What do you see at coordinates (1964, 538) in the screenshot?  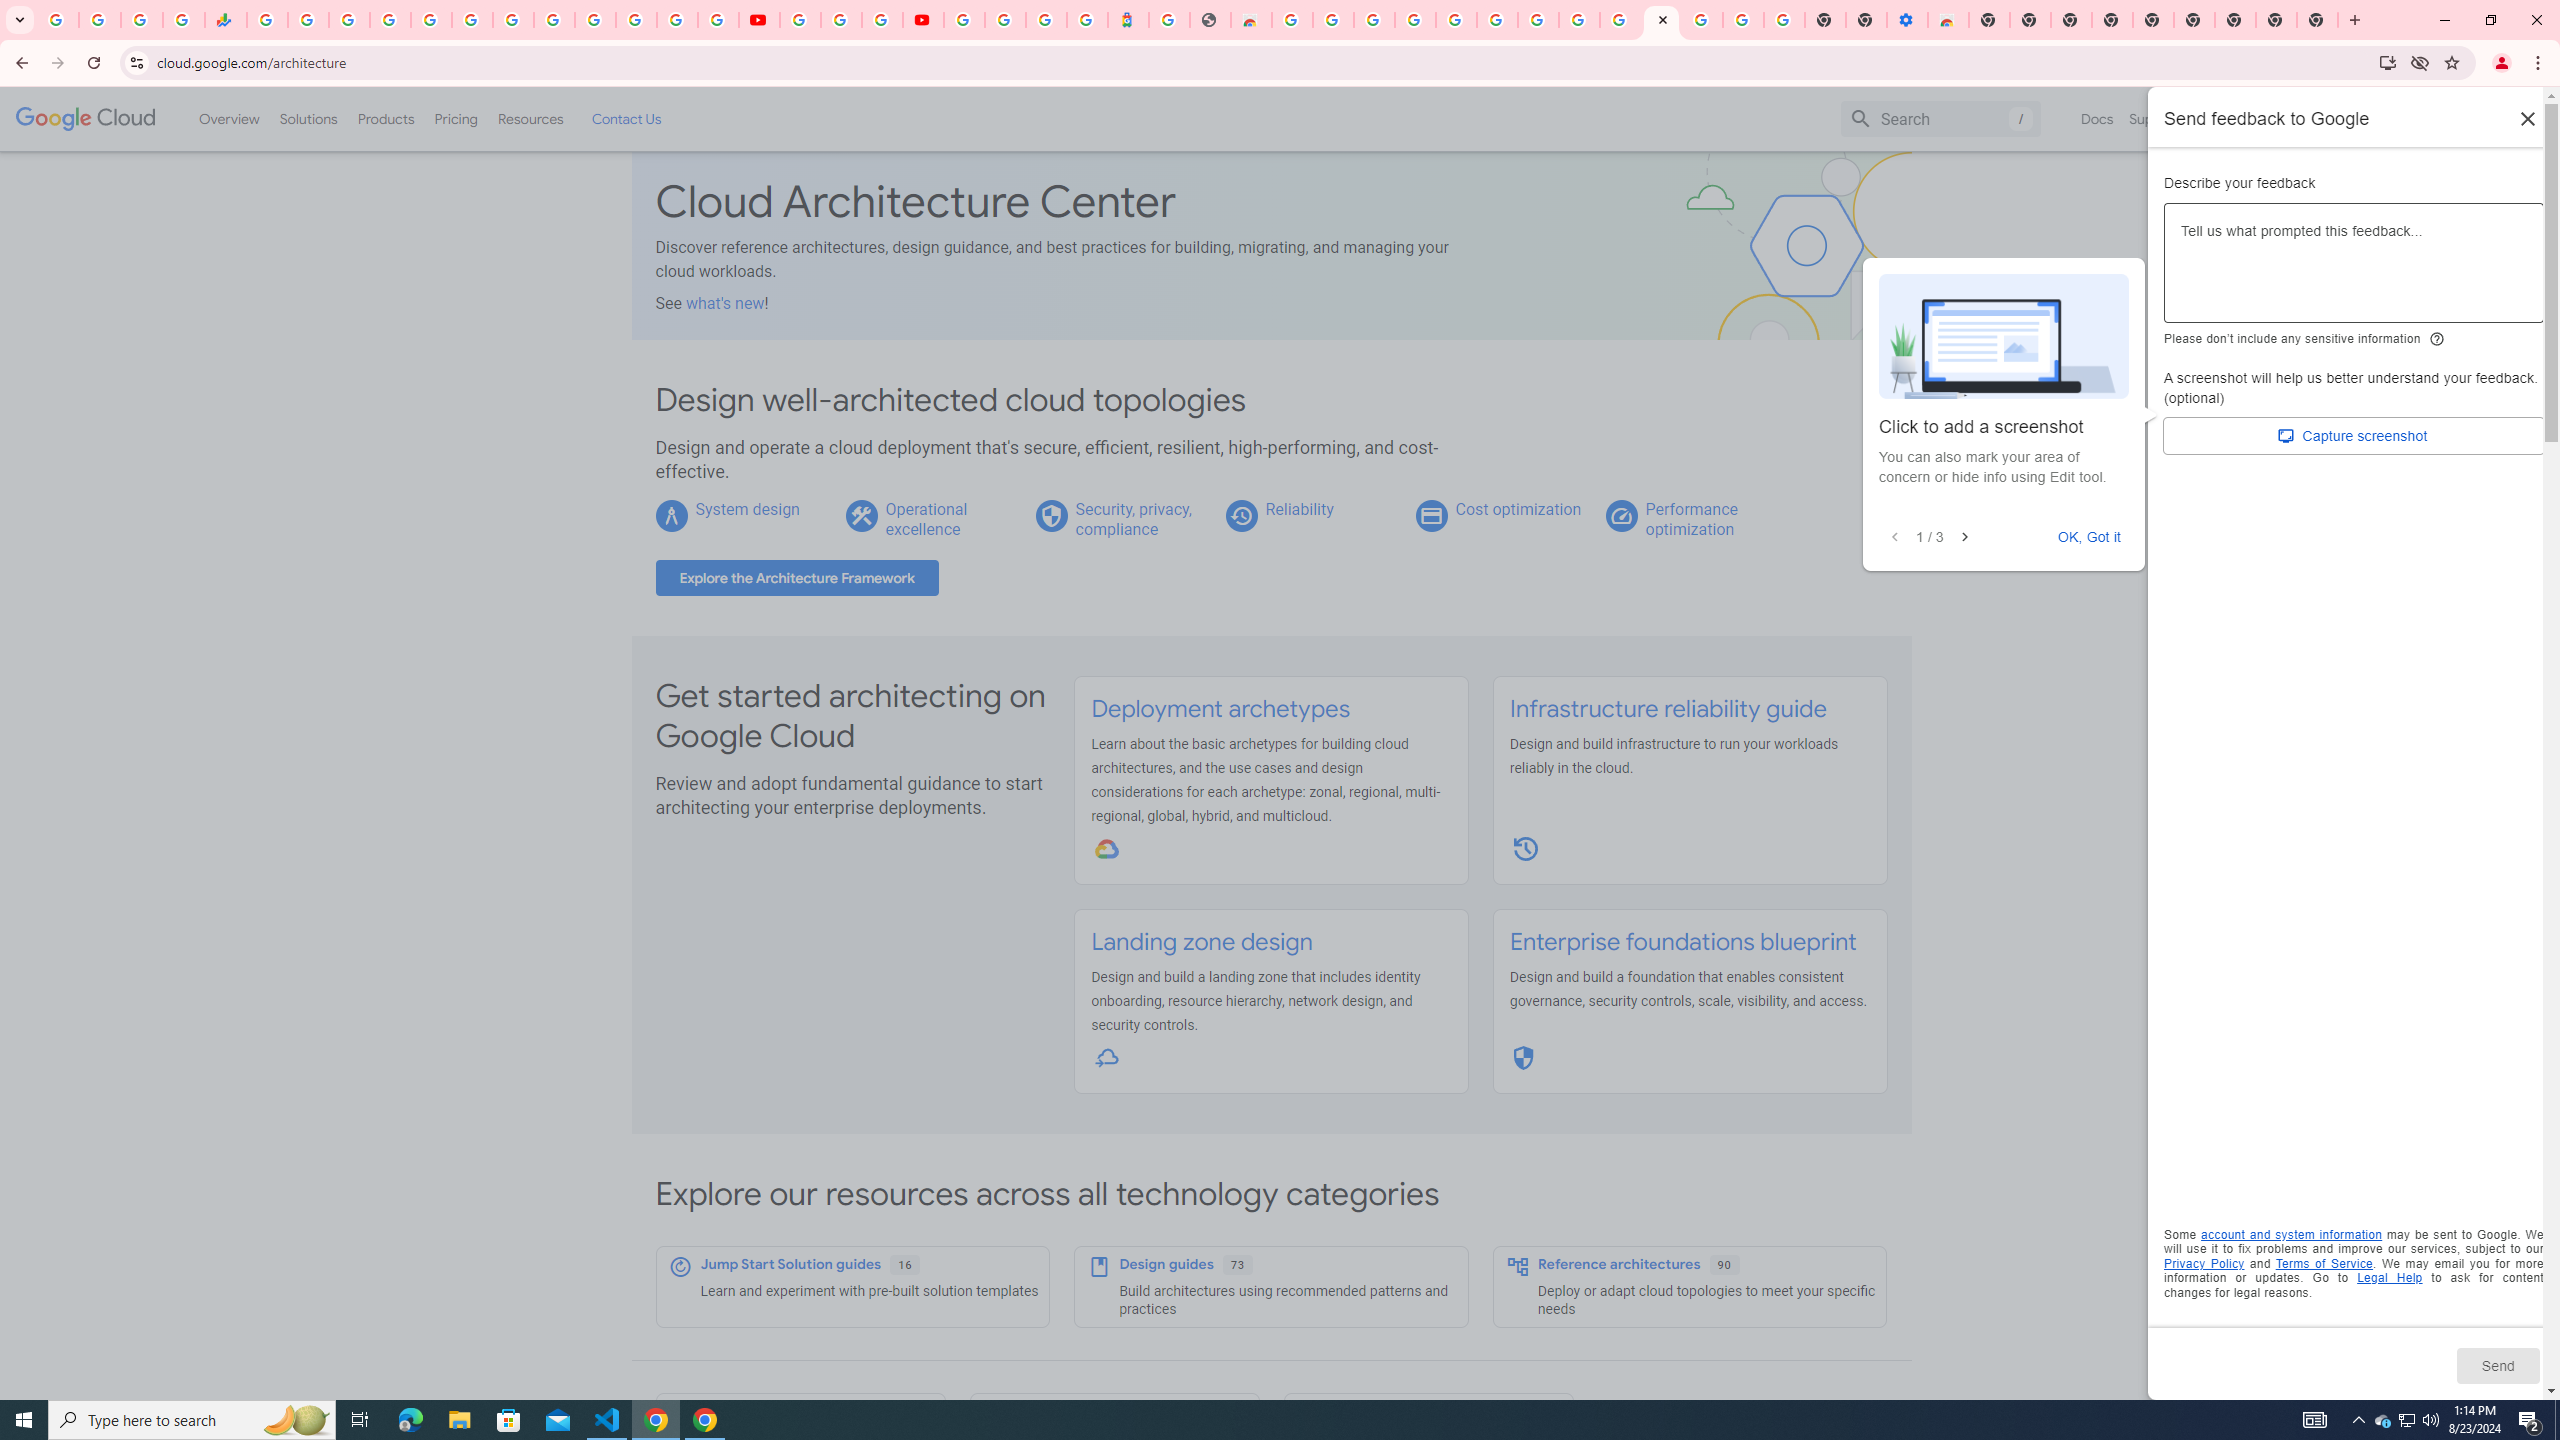 I see `Next` at bounding box center [1964, 538].